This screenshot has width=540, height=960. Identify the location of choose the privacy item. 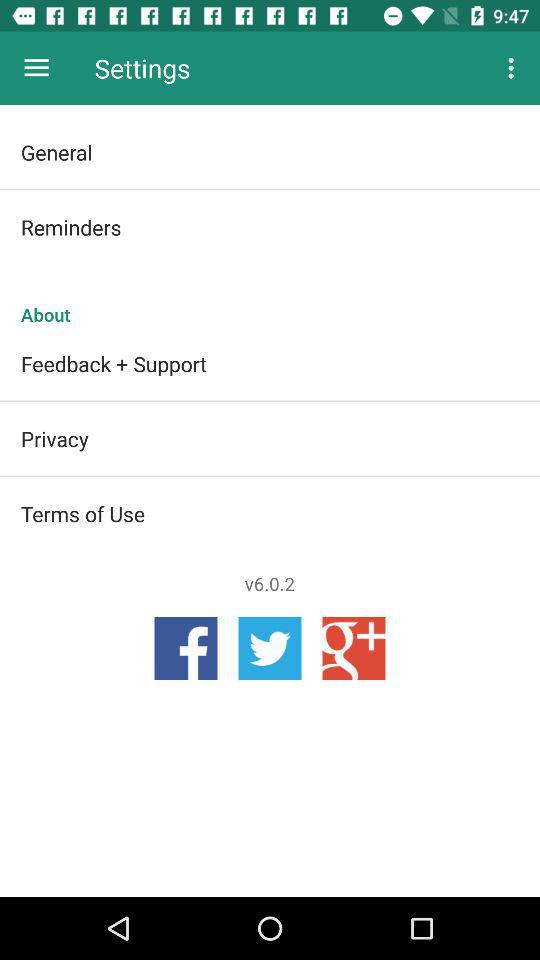
(270, 438).